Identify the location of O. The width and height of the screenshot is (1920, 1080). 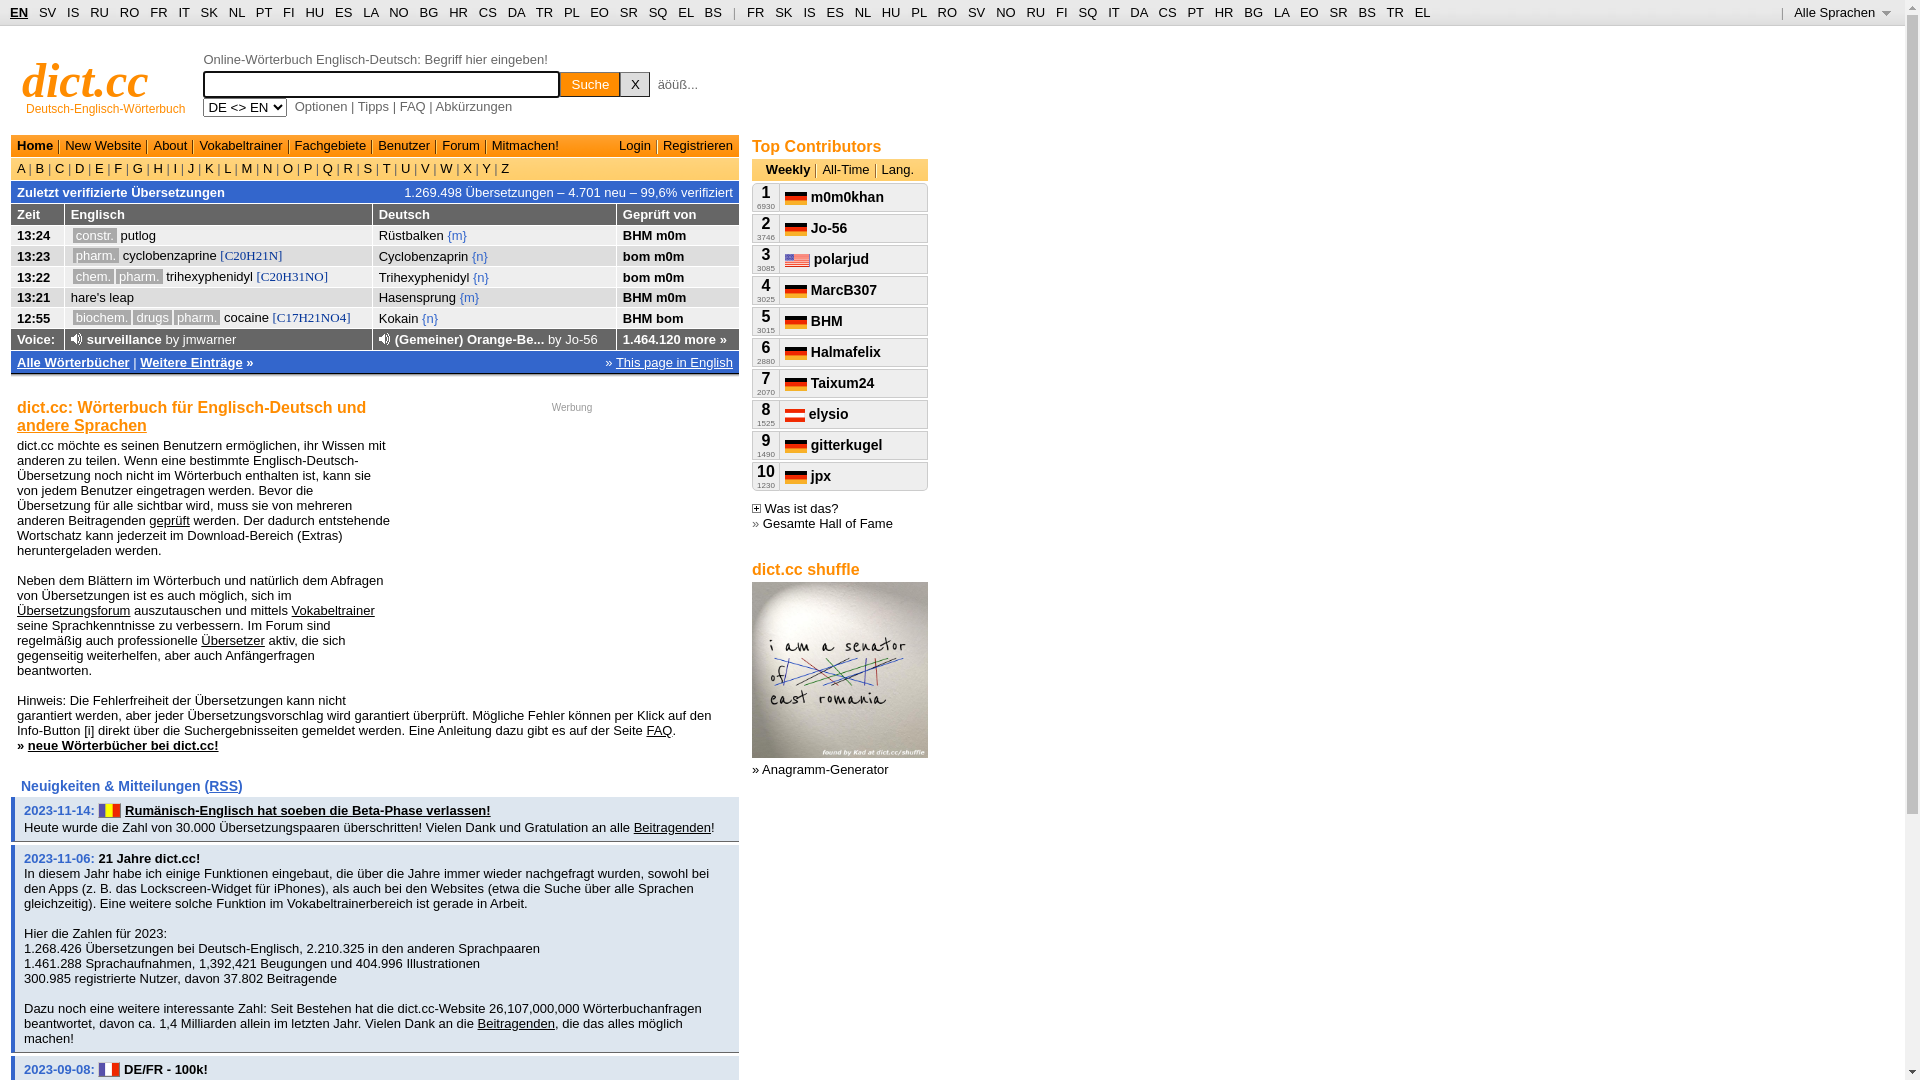
(288, 168).